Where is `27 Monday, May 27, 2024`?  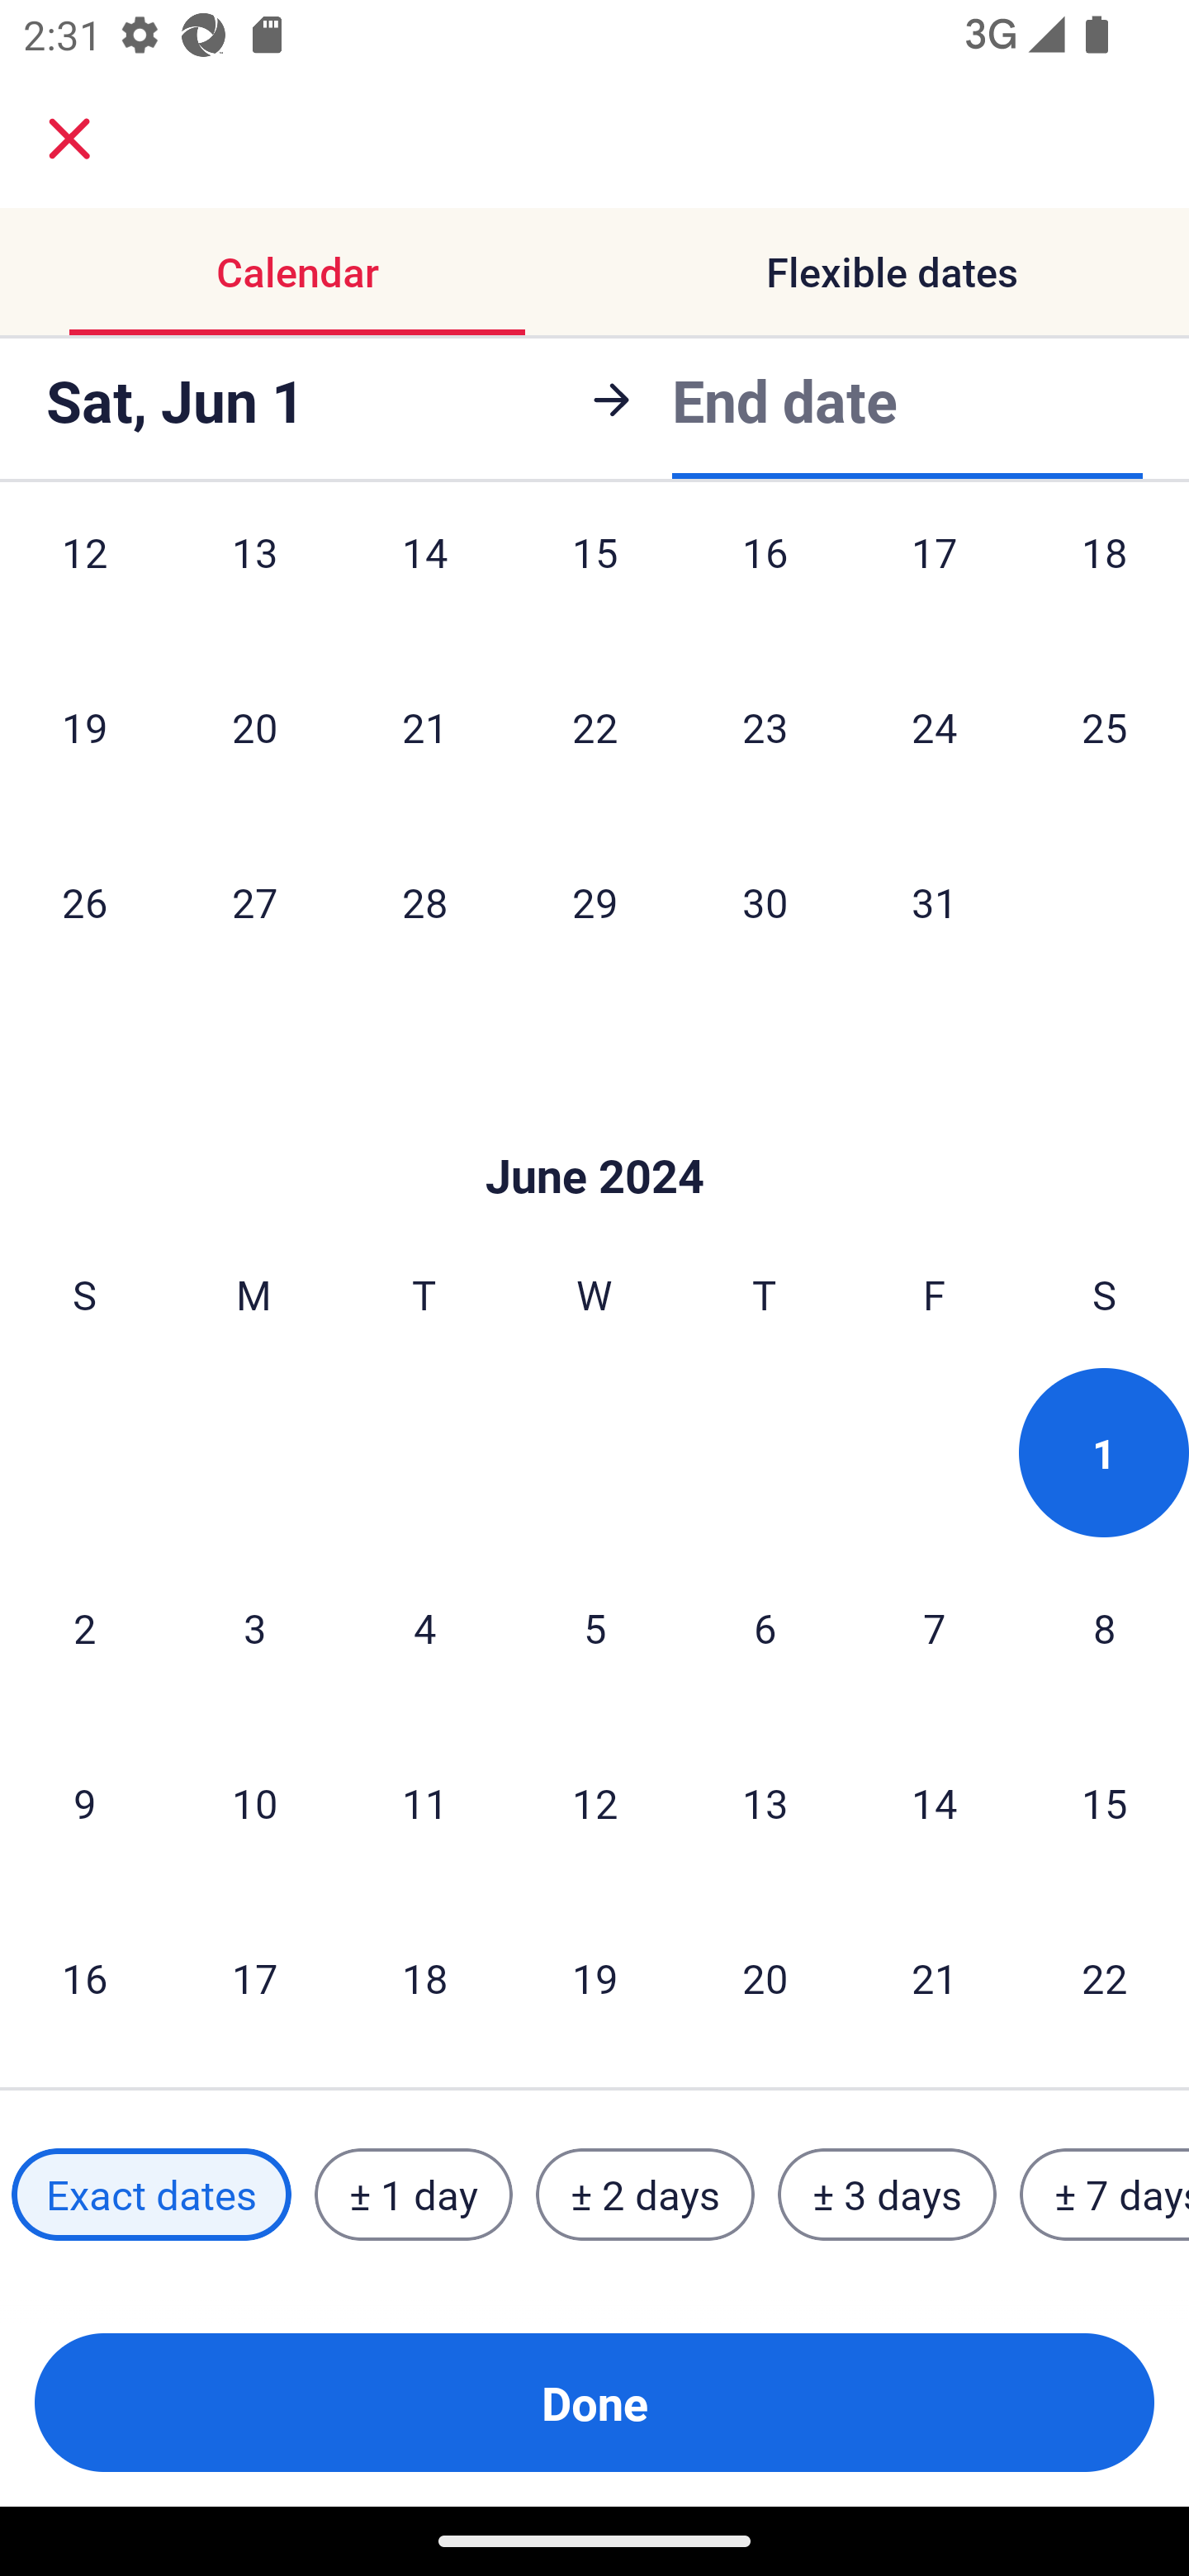
27 Monday, May 27, 2024 is located at coordinates (254, 902).